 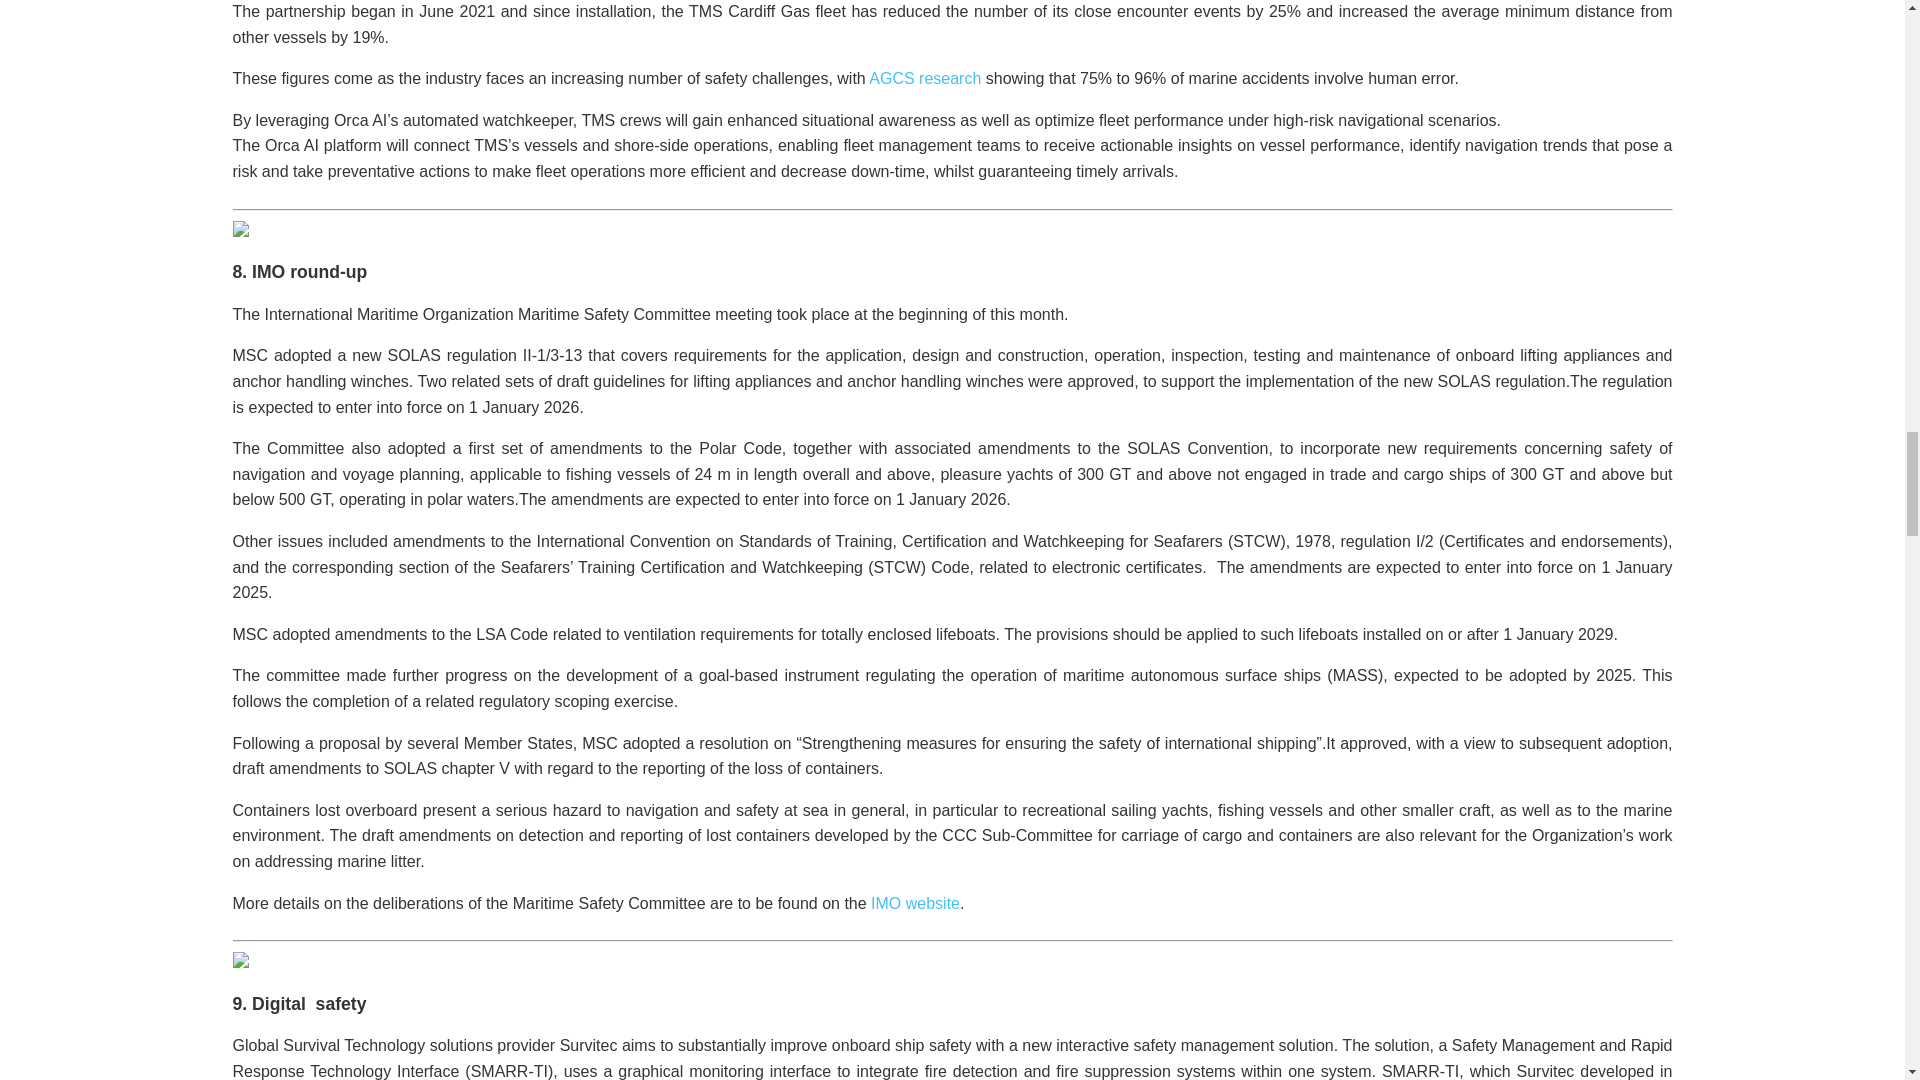 I want to click on IMO website, so click(x=916, y=903).